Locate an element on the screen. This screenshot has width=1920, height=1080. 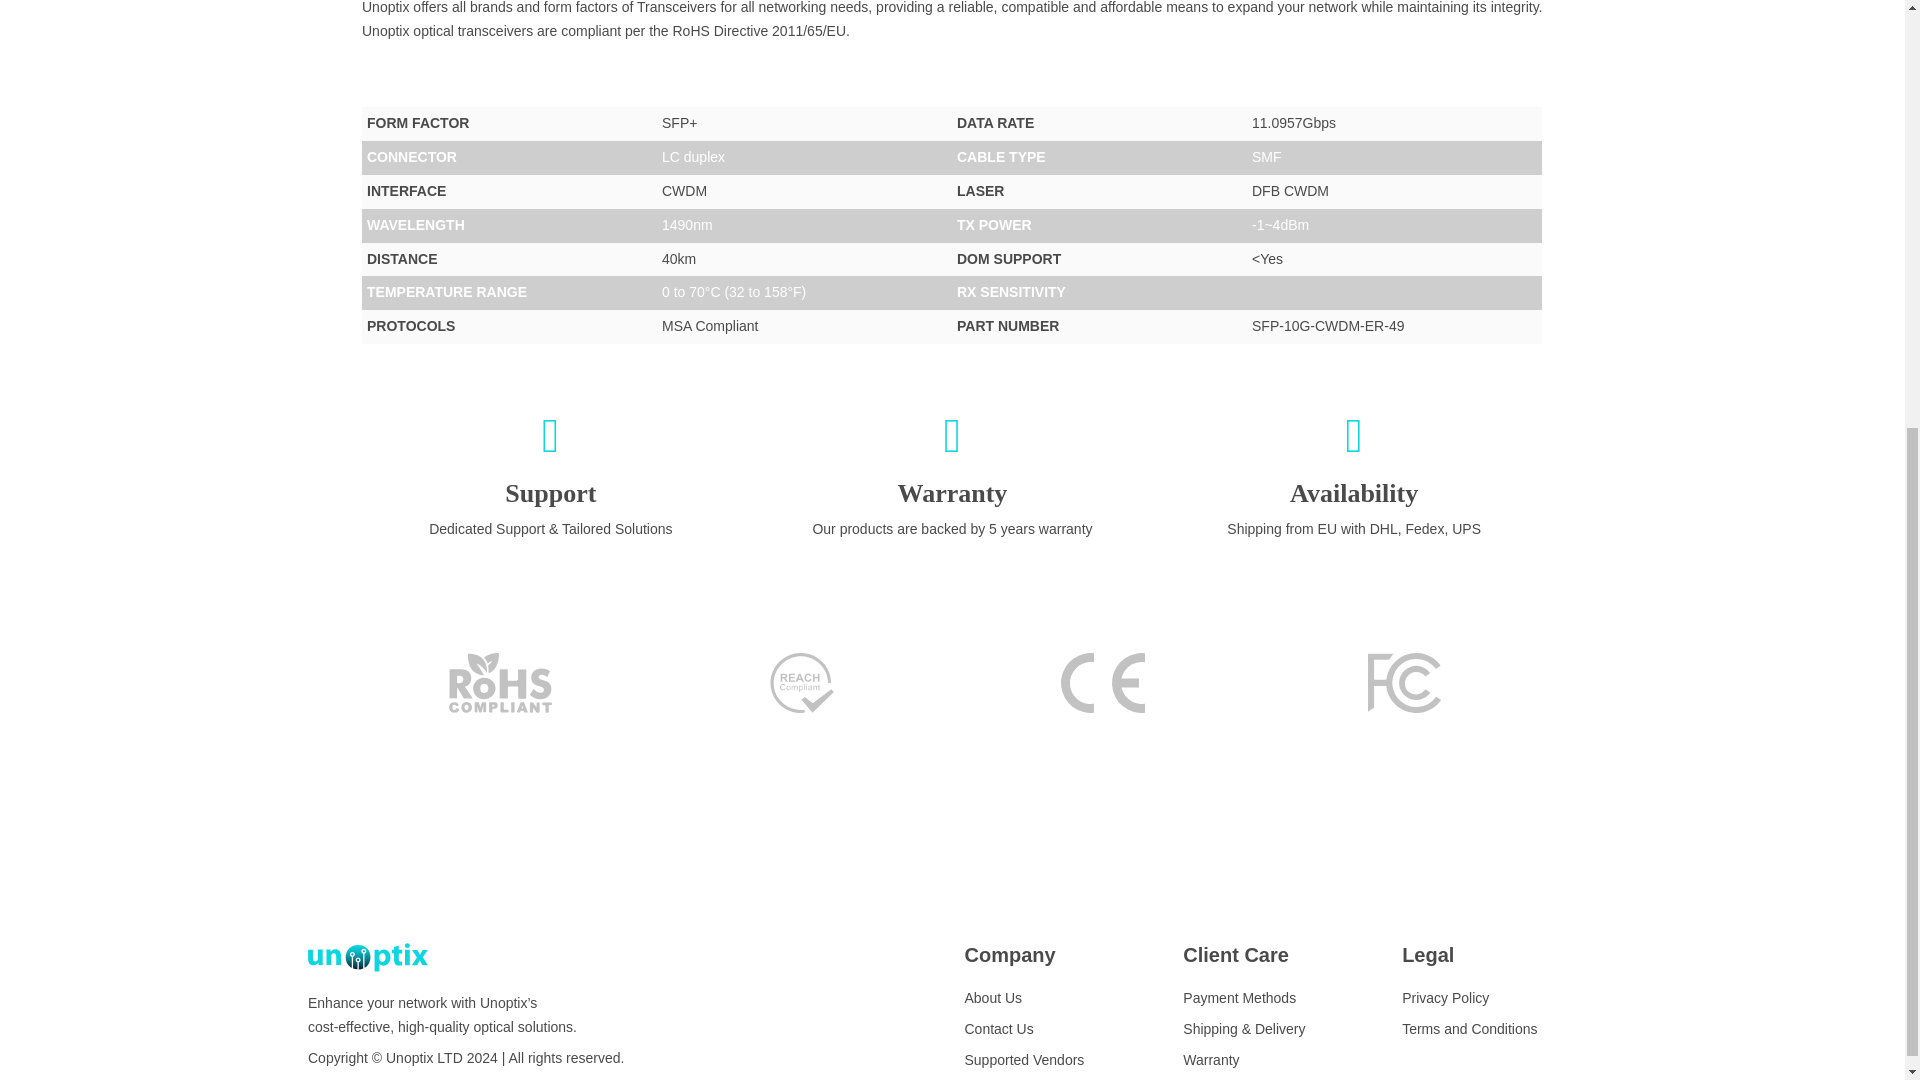
Warranty is located at coordinates (1210, 1060).